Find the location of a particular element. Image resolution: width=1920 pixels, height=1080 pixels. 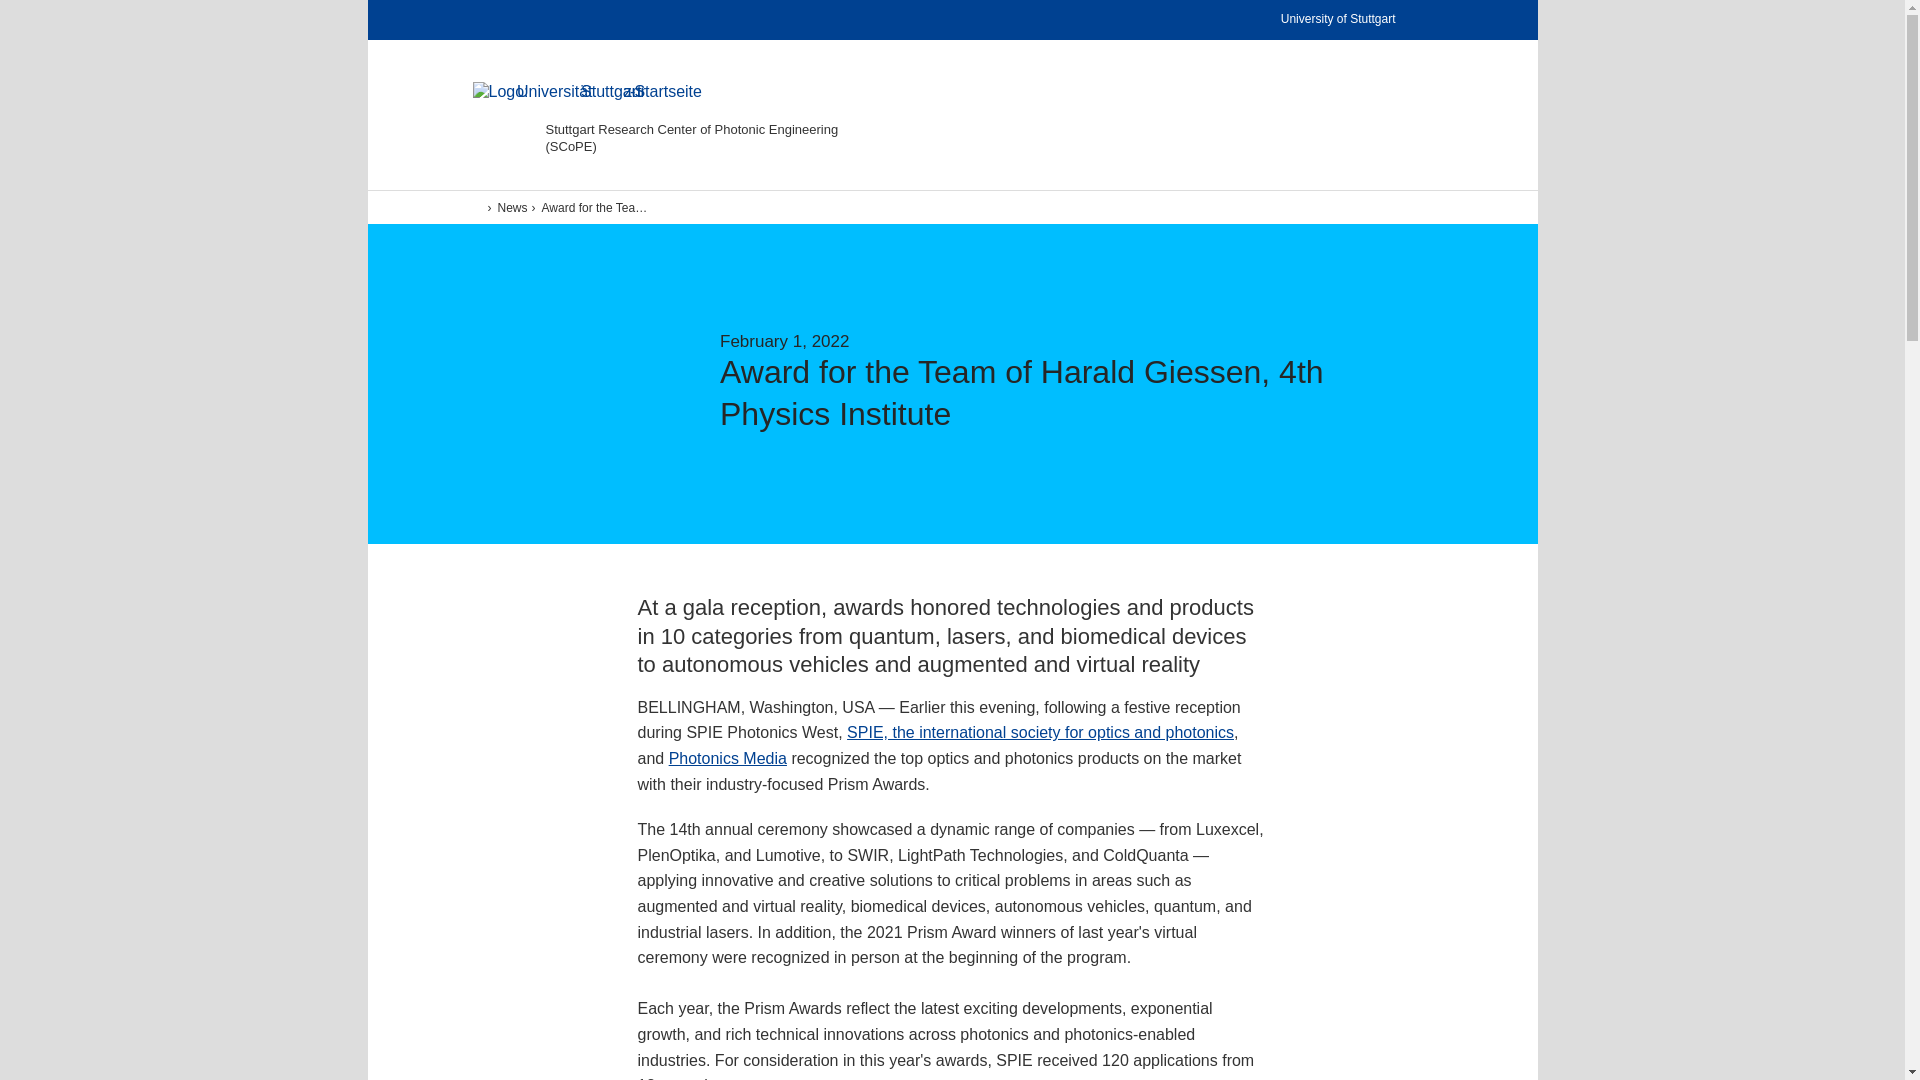

News is located at coordinates (508, 207).